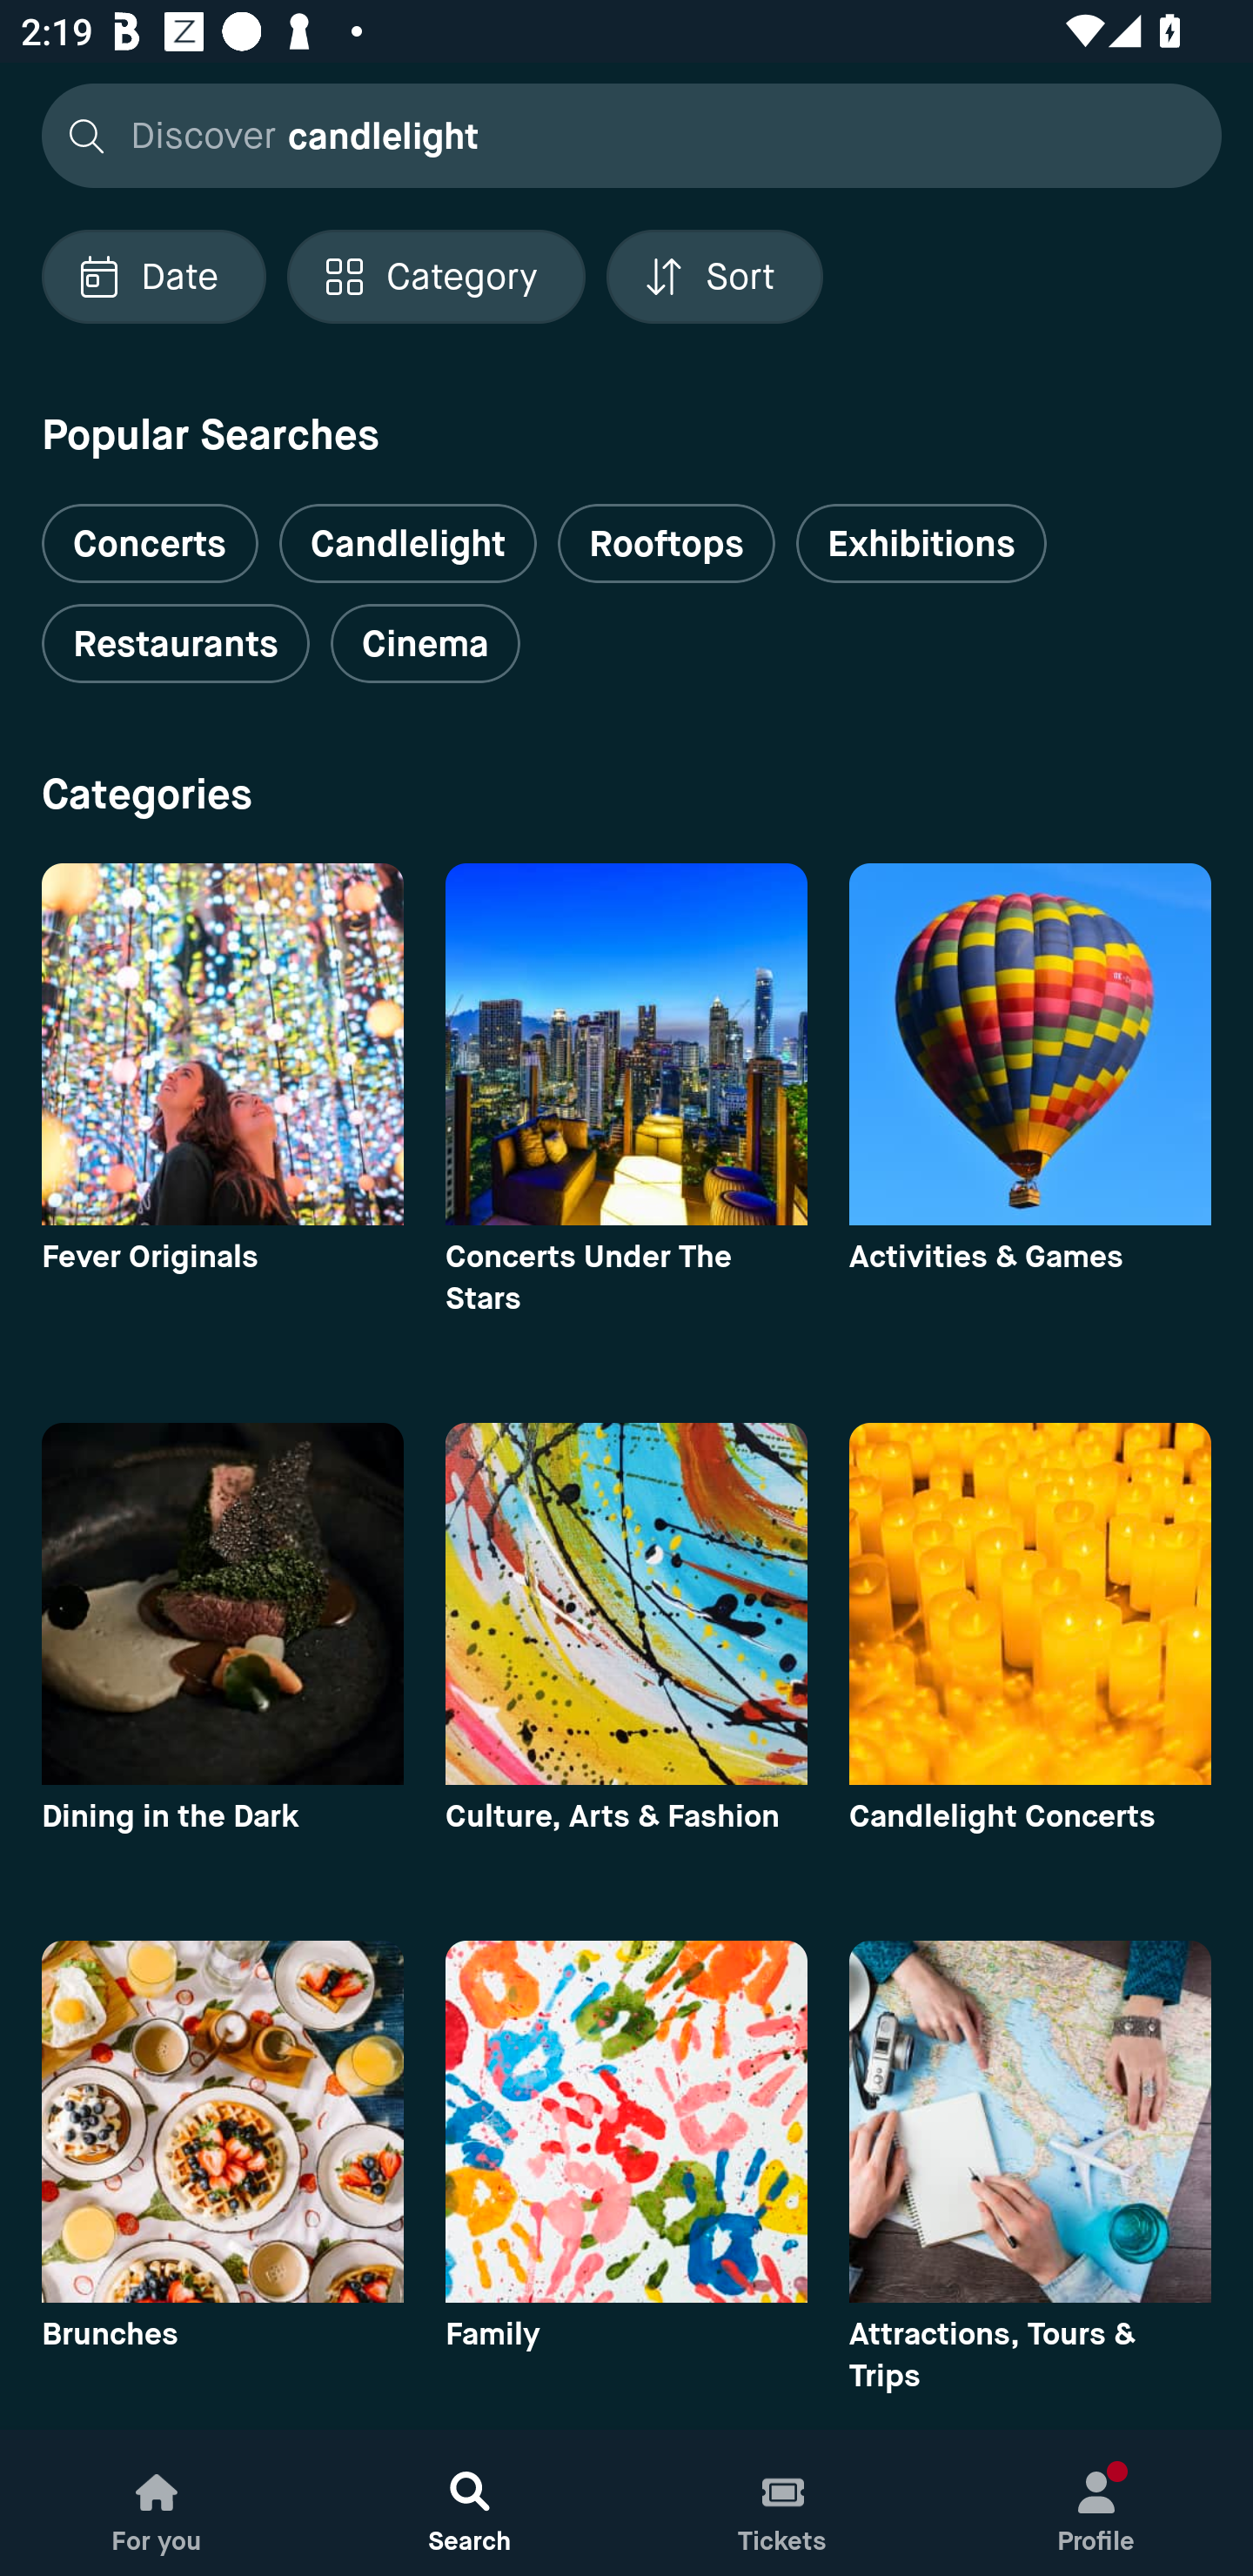  What do you see at coordinates (1030, 2121) in the screenshot?
I see `category image` at bounding box center [1030, 2121].